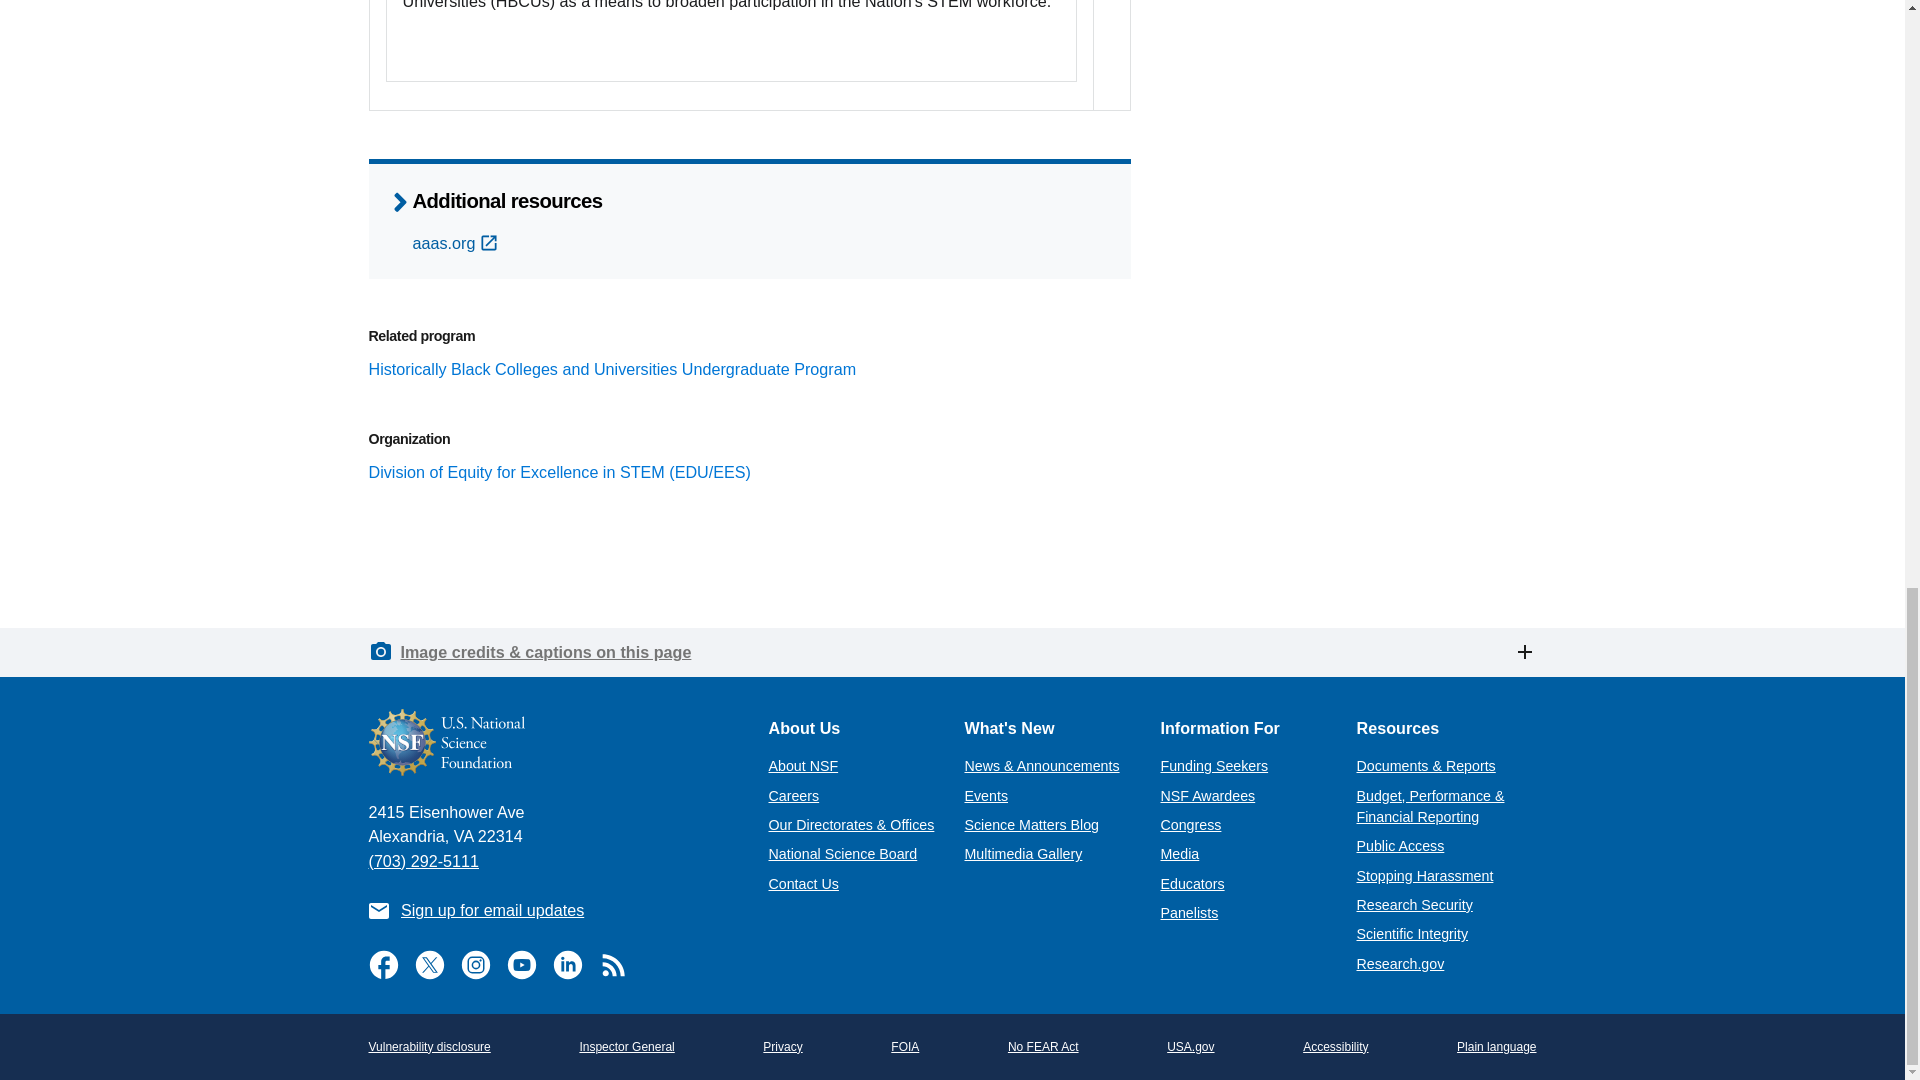  What do you see at coordinates (794, 796) in the screenshot?
I see `Careers` at bounding box center [794, 796].